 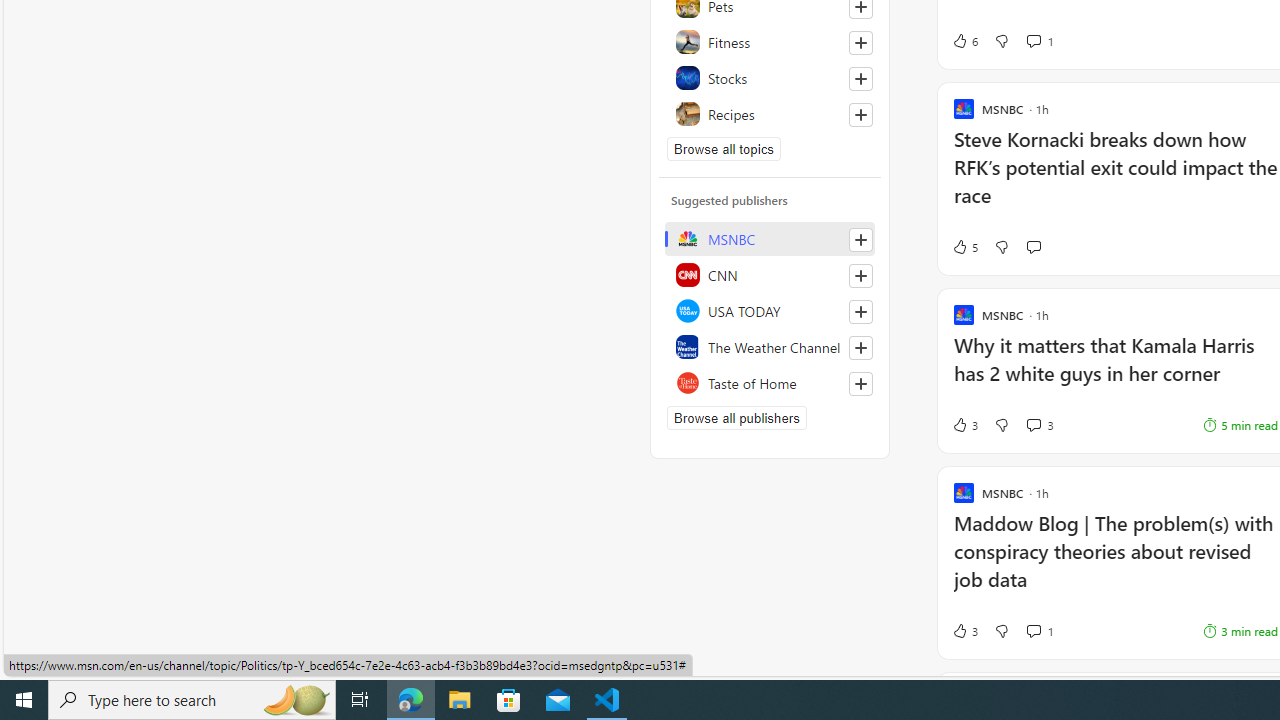 What do you see at coordinates (860, 384) in the screenshot?
I see `Follow this source` at bounding box center [860, 384].